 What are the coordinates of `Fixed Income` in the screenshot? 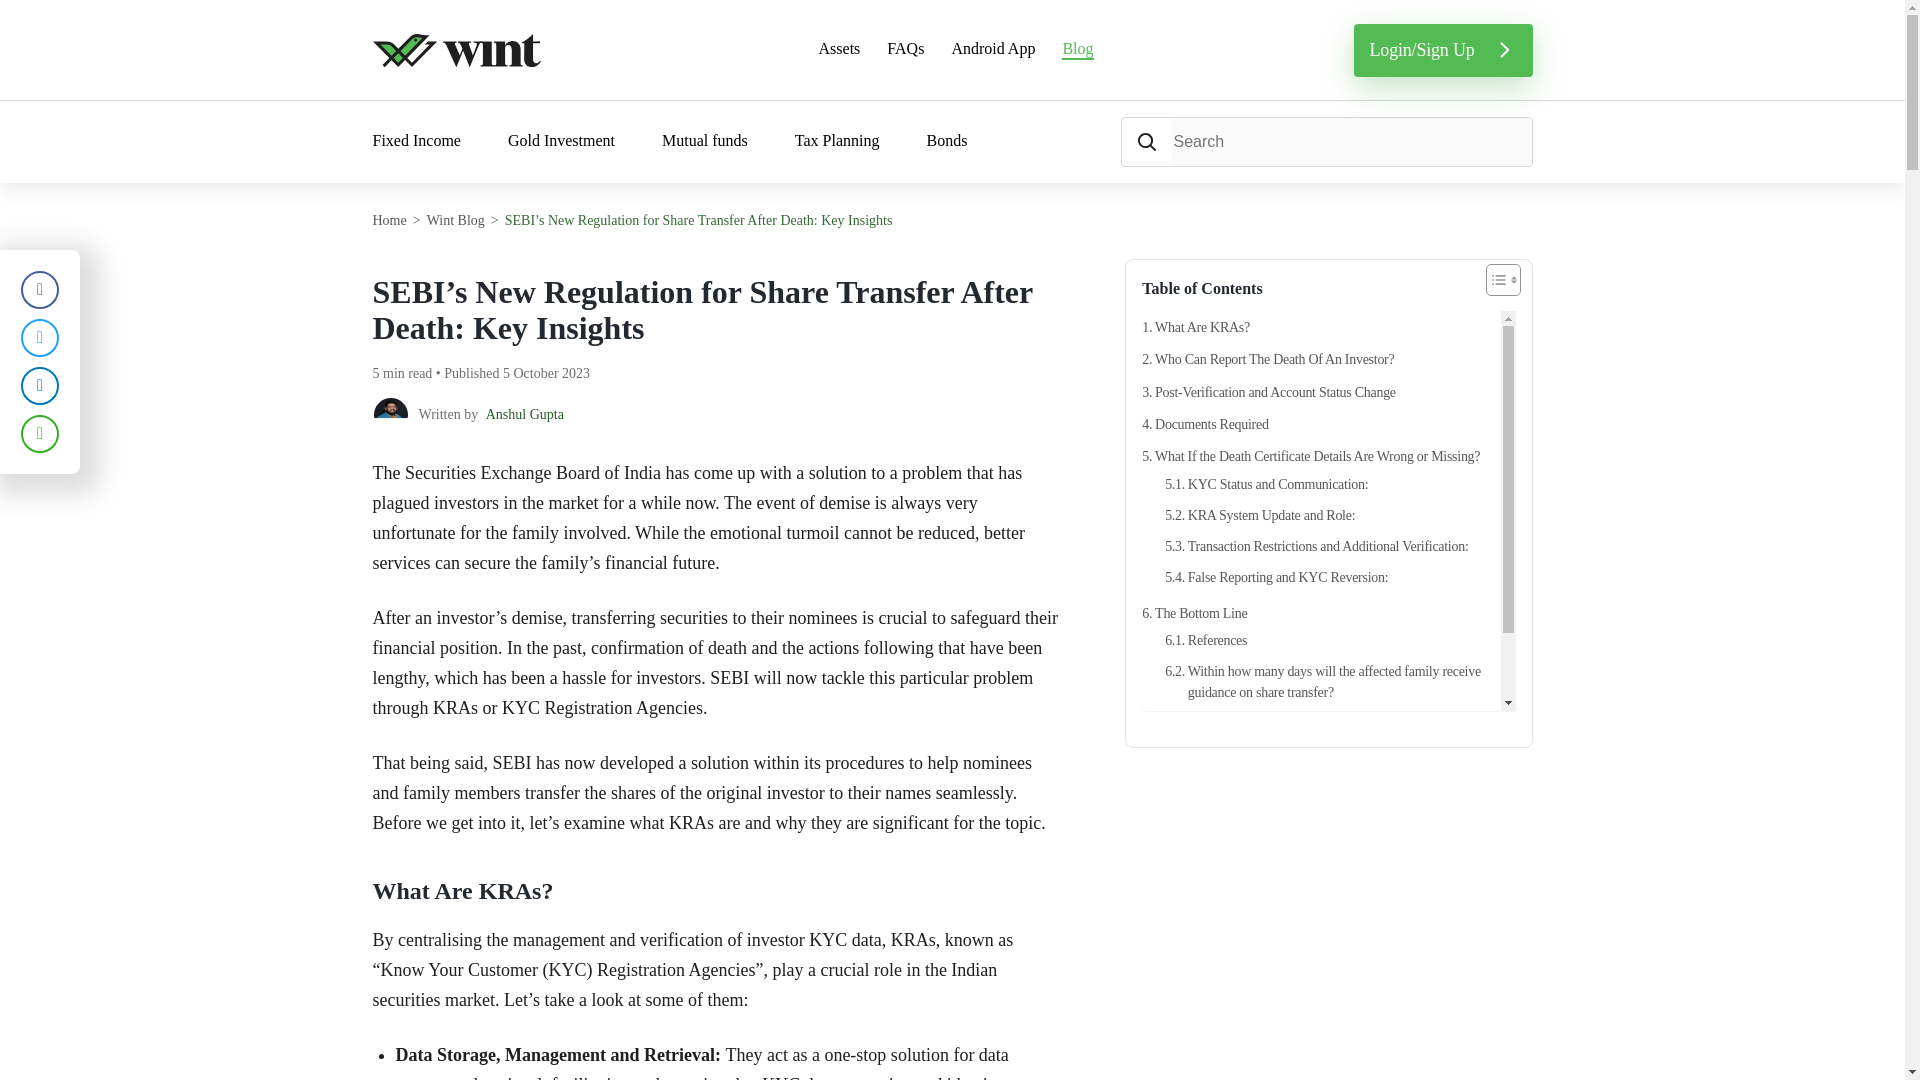 It's located at (416, 142).